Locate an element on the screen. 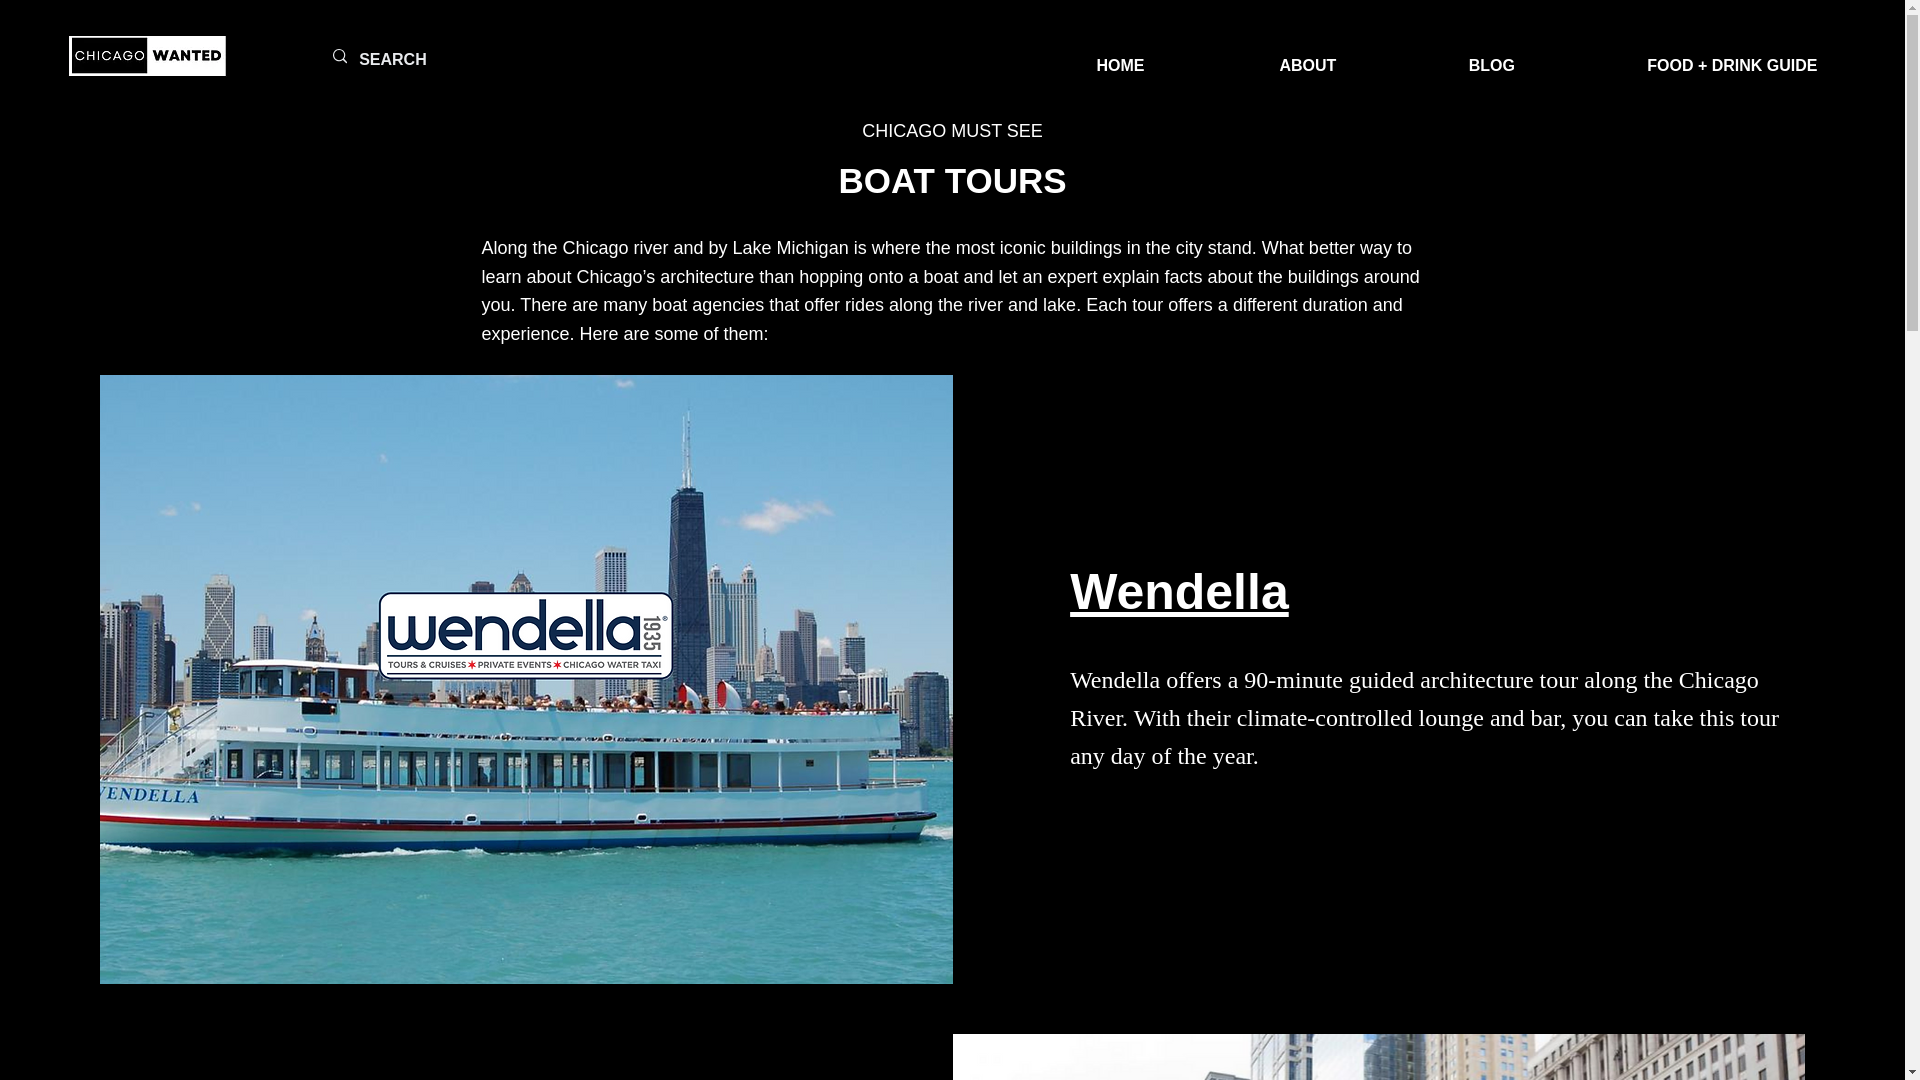  ABOUT is located at coordinates (1308, 56).